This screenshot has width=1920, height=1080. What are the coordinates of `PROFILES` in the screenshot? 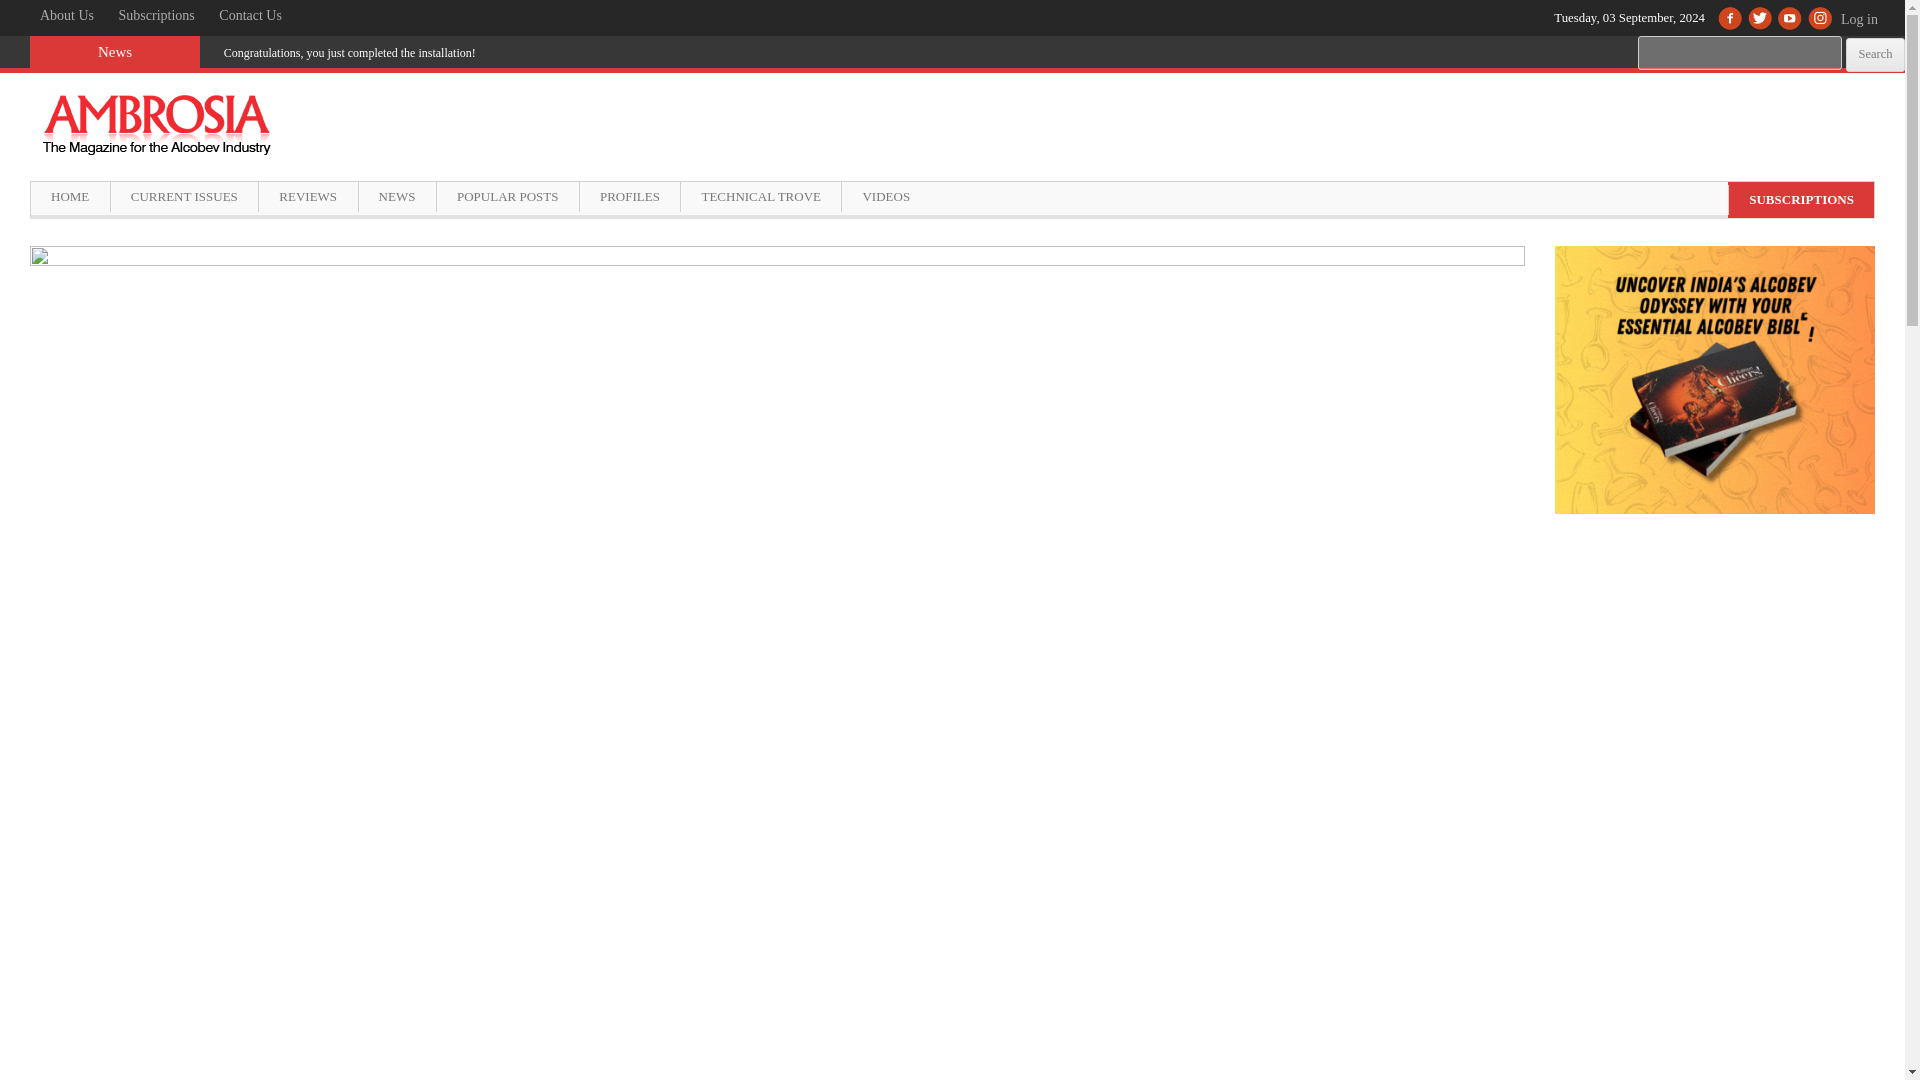 It's located at (629, 196).